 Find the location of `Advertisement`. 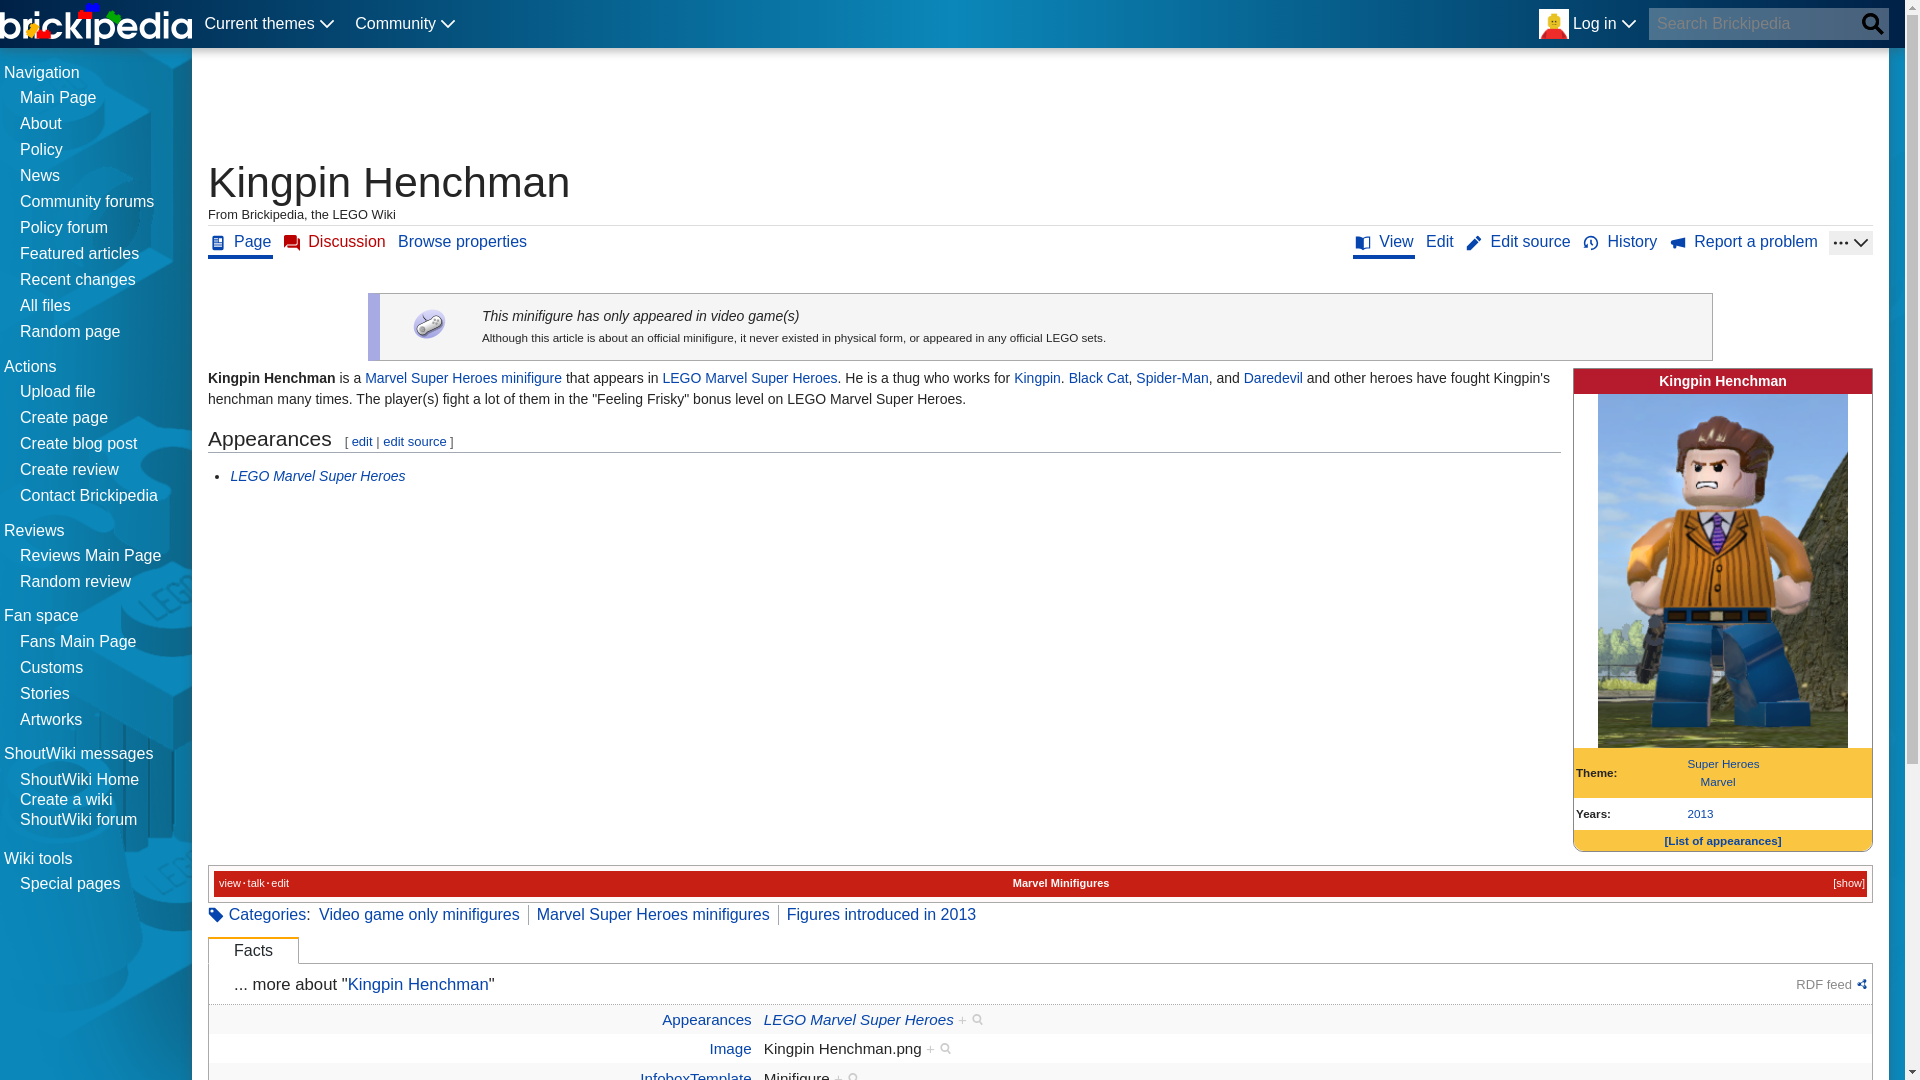

Advertisement is located at coordinates (572, 108).